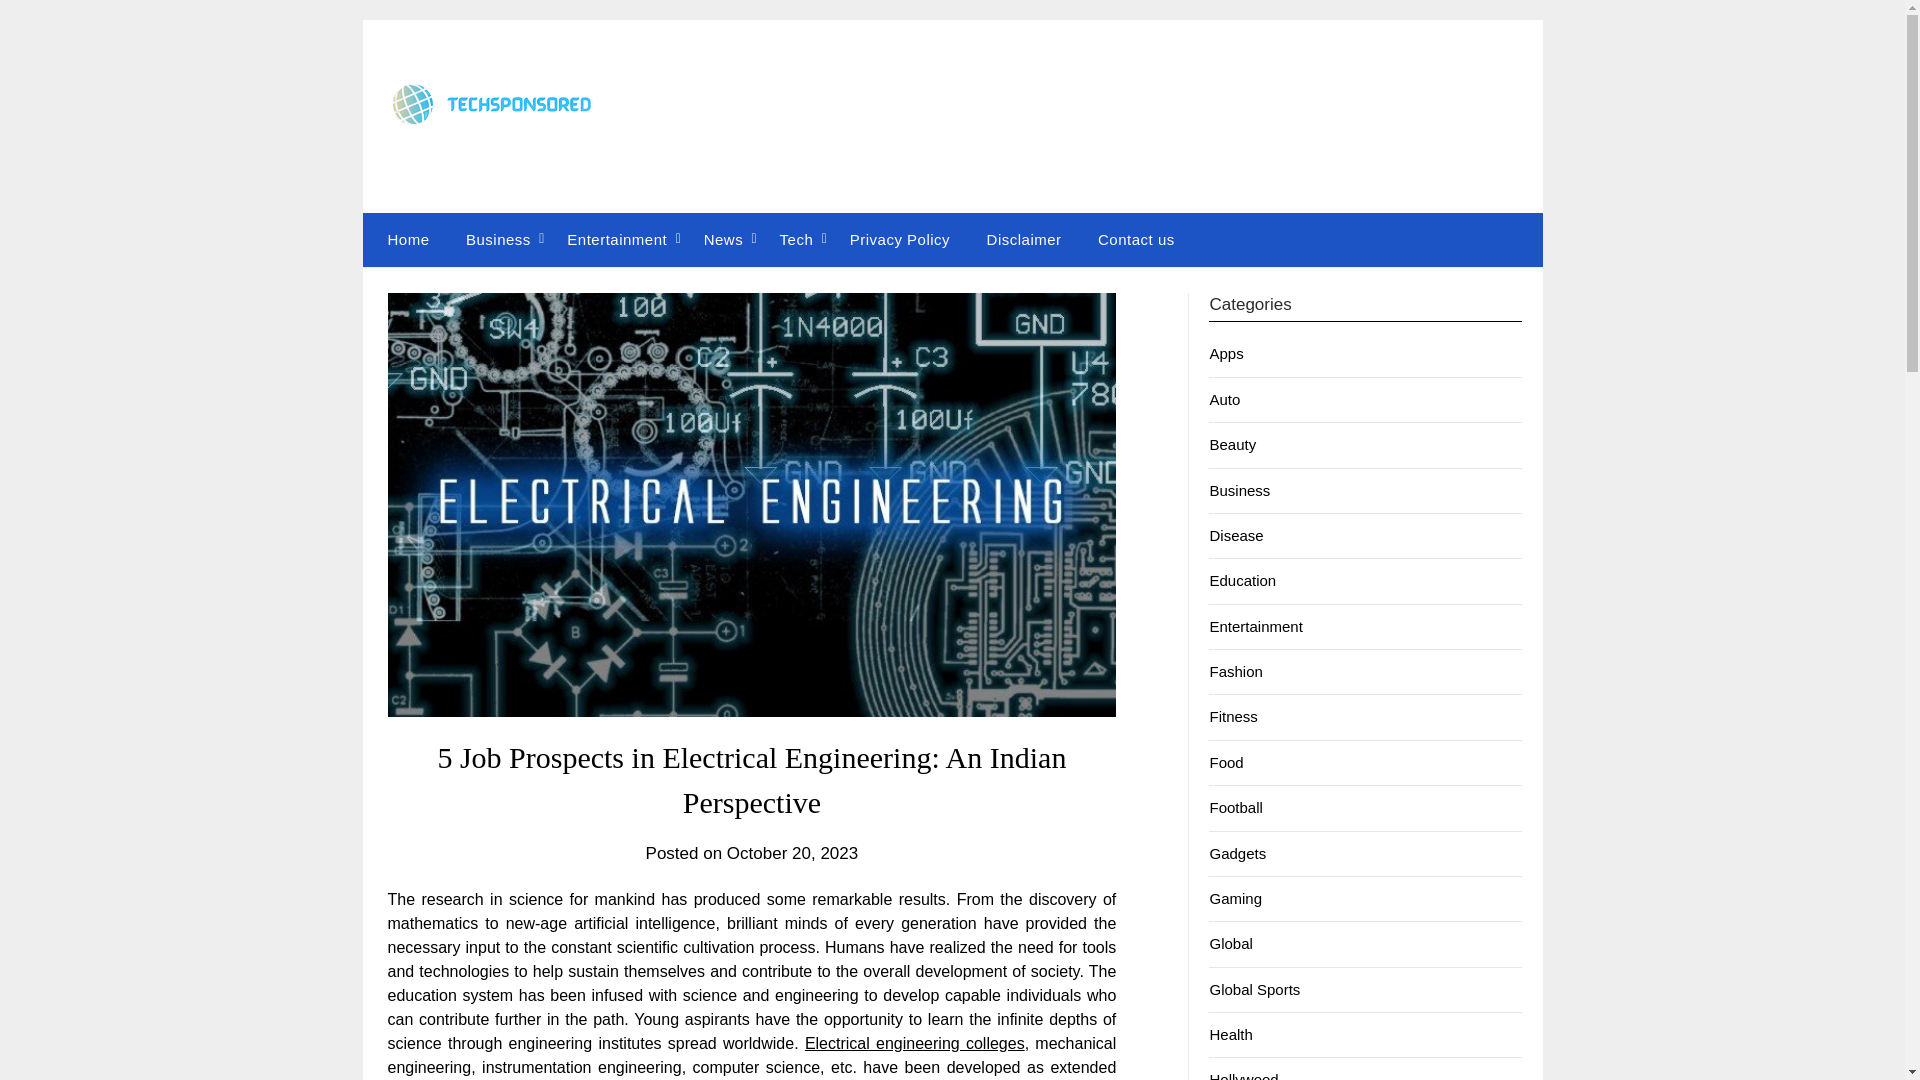  Describe the element at coordinates (498, 239) in the screenshot. I see `Business` at that location.